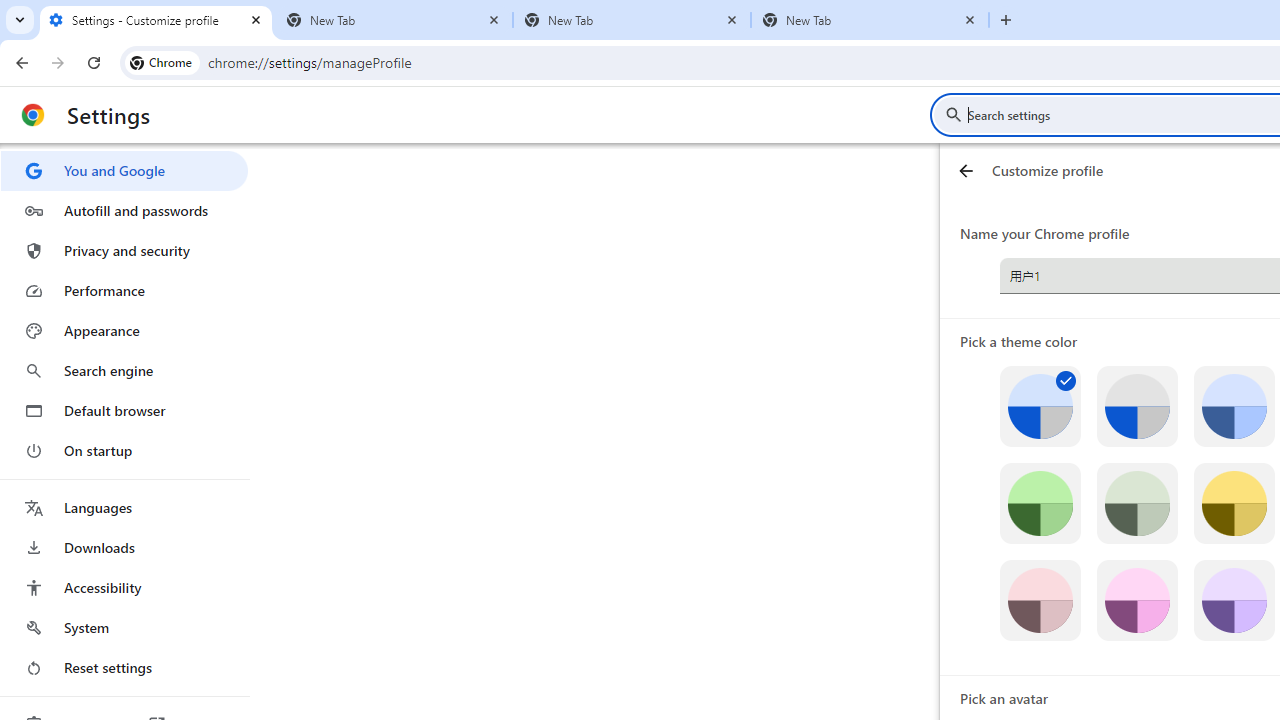  Describe the element at coordinates (124, 668) in the screenshot. I see `Reset settings` at that location.